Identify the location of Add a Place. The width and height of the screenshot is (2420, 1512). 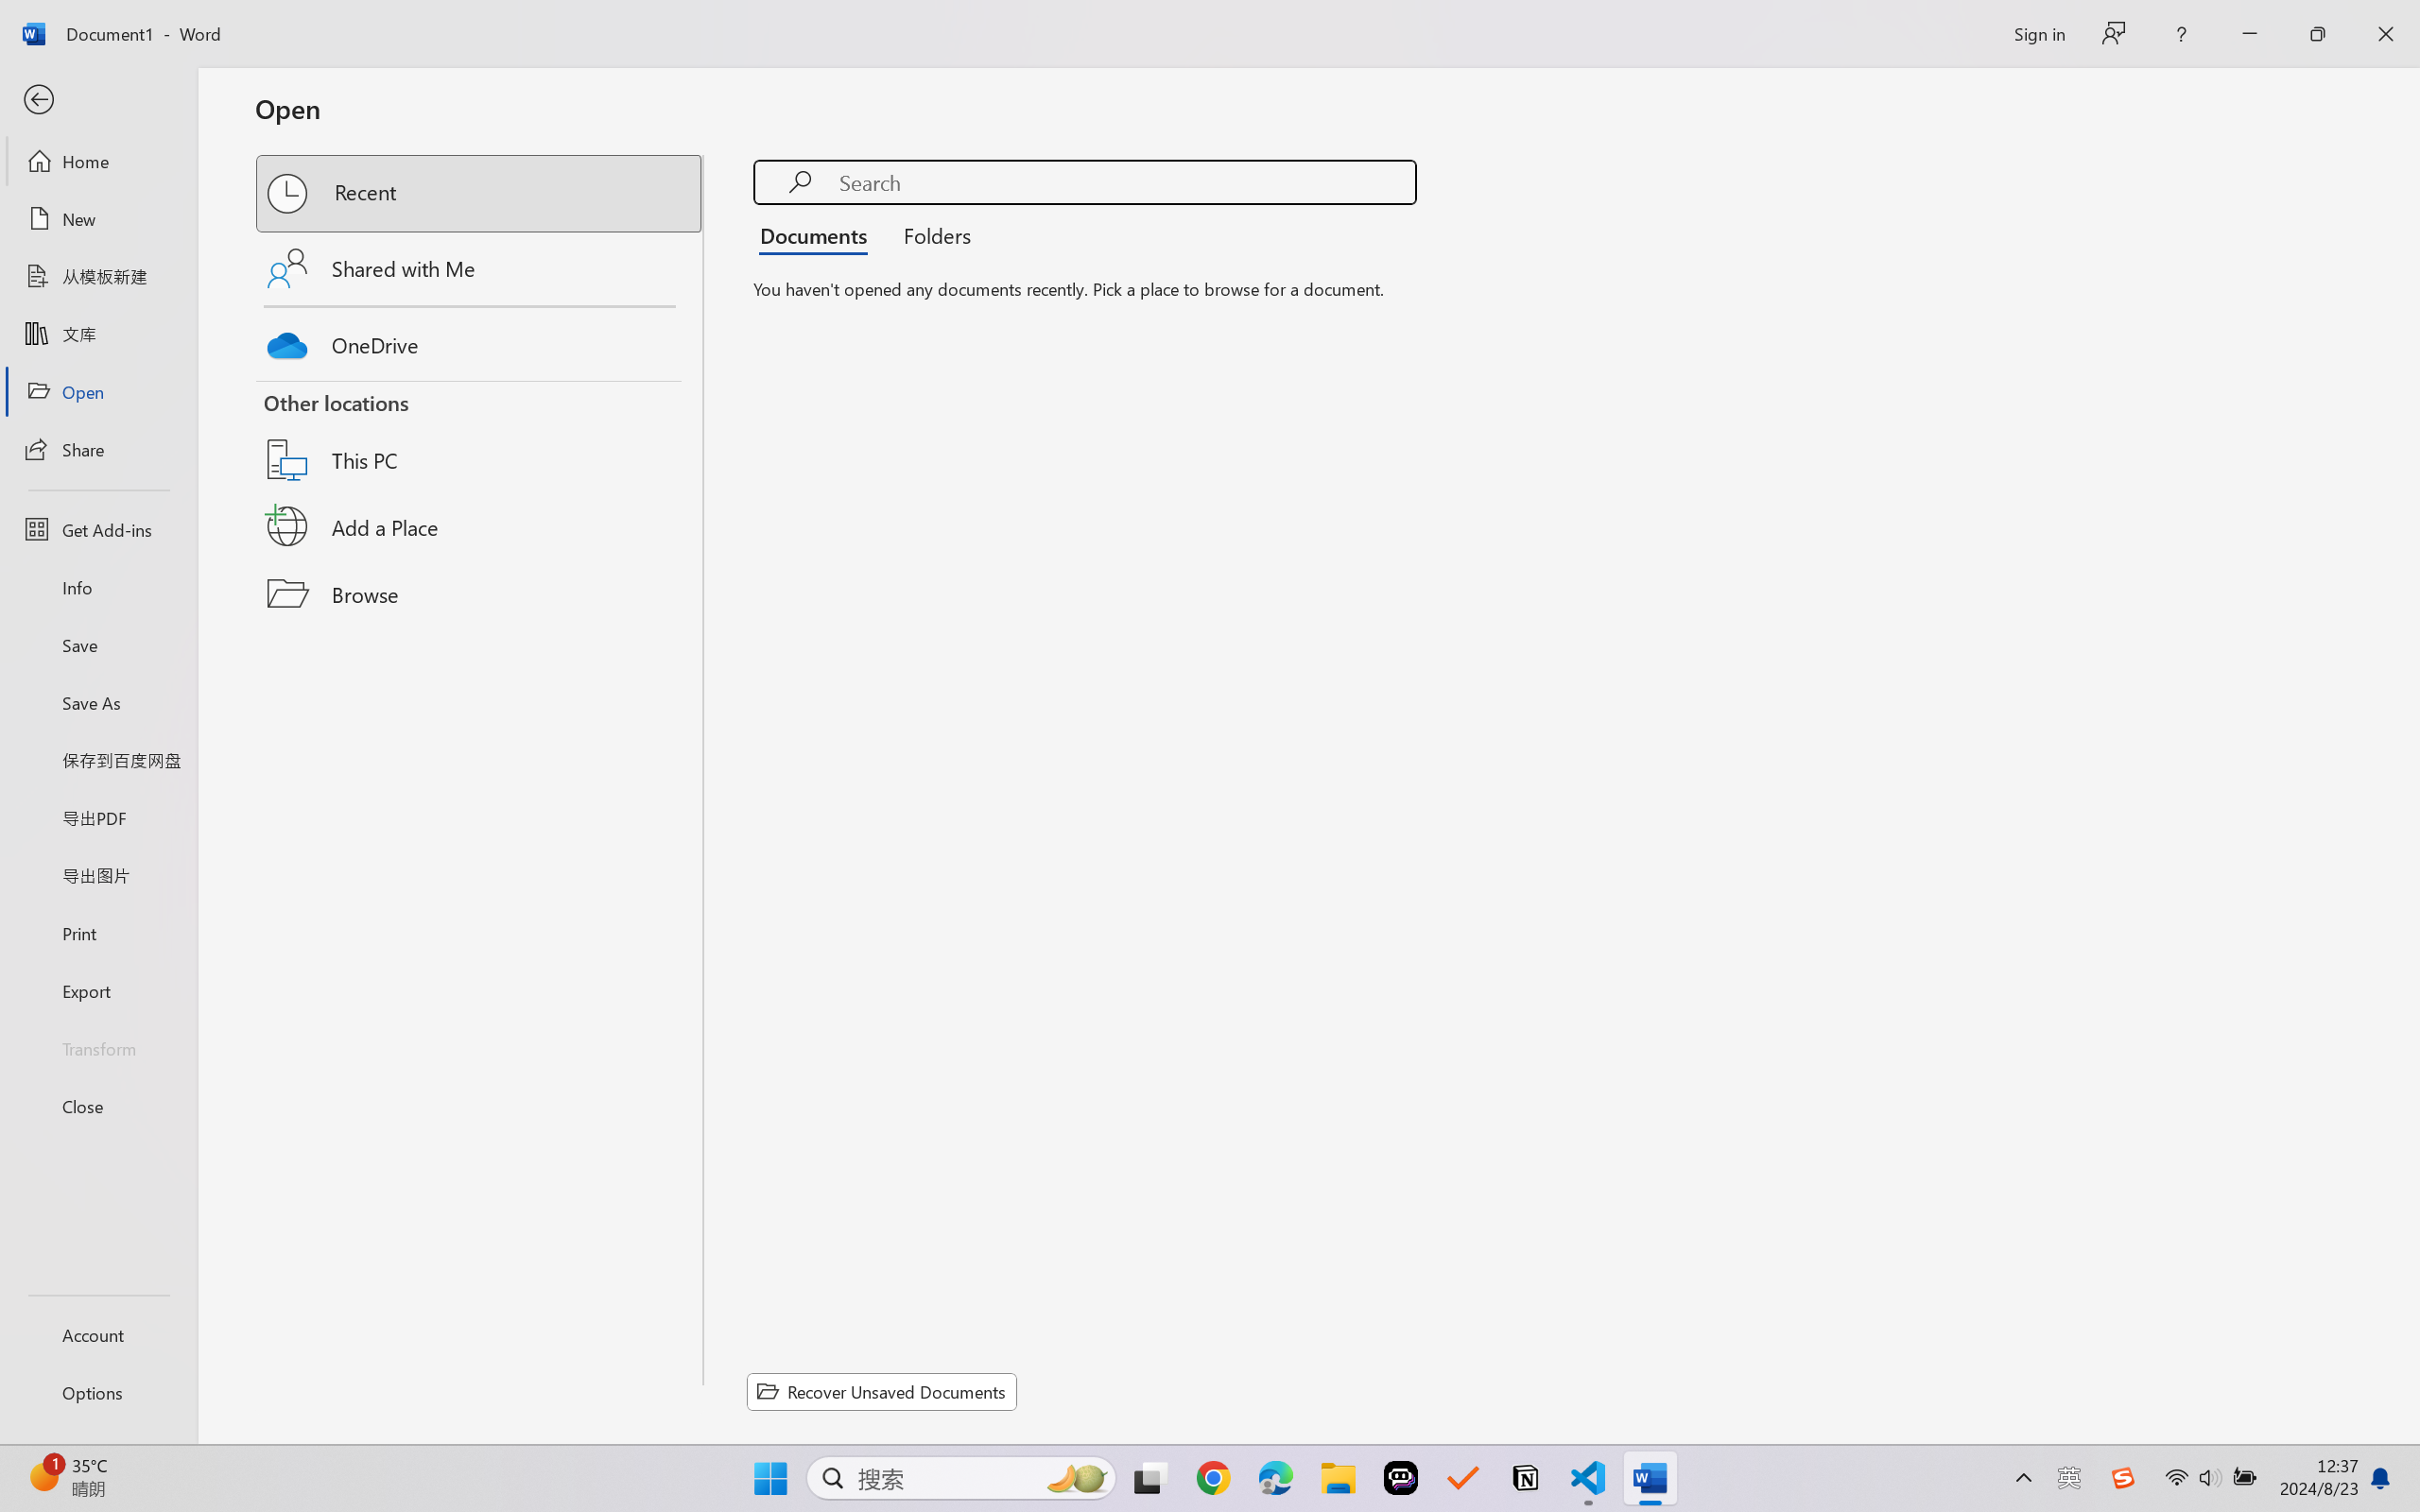
(480, 526).